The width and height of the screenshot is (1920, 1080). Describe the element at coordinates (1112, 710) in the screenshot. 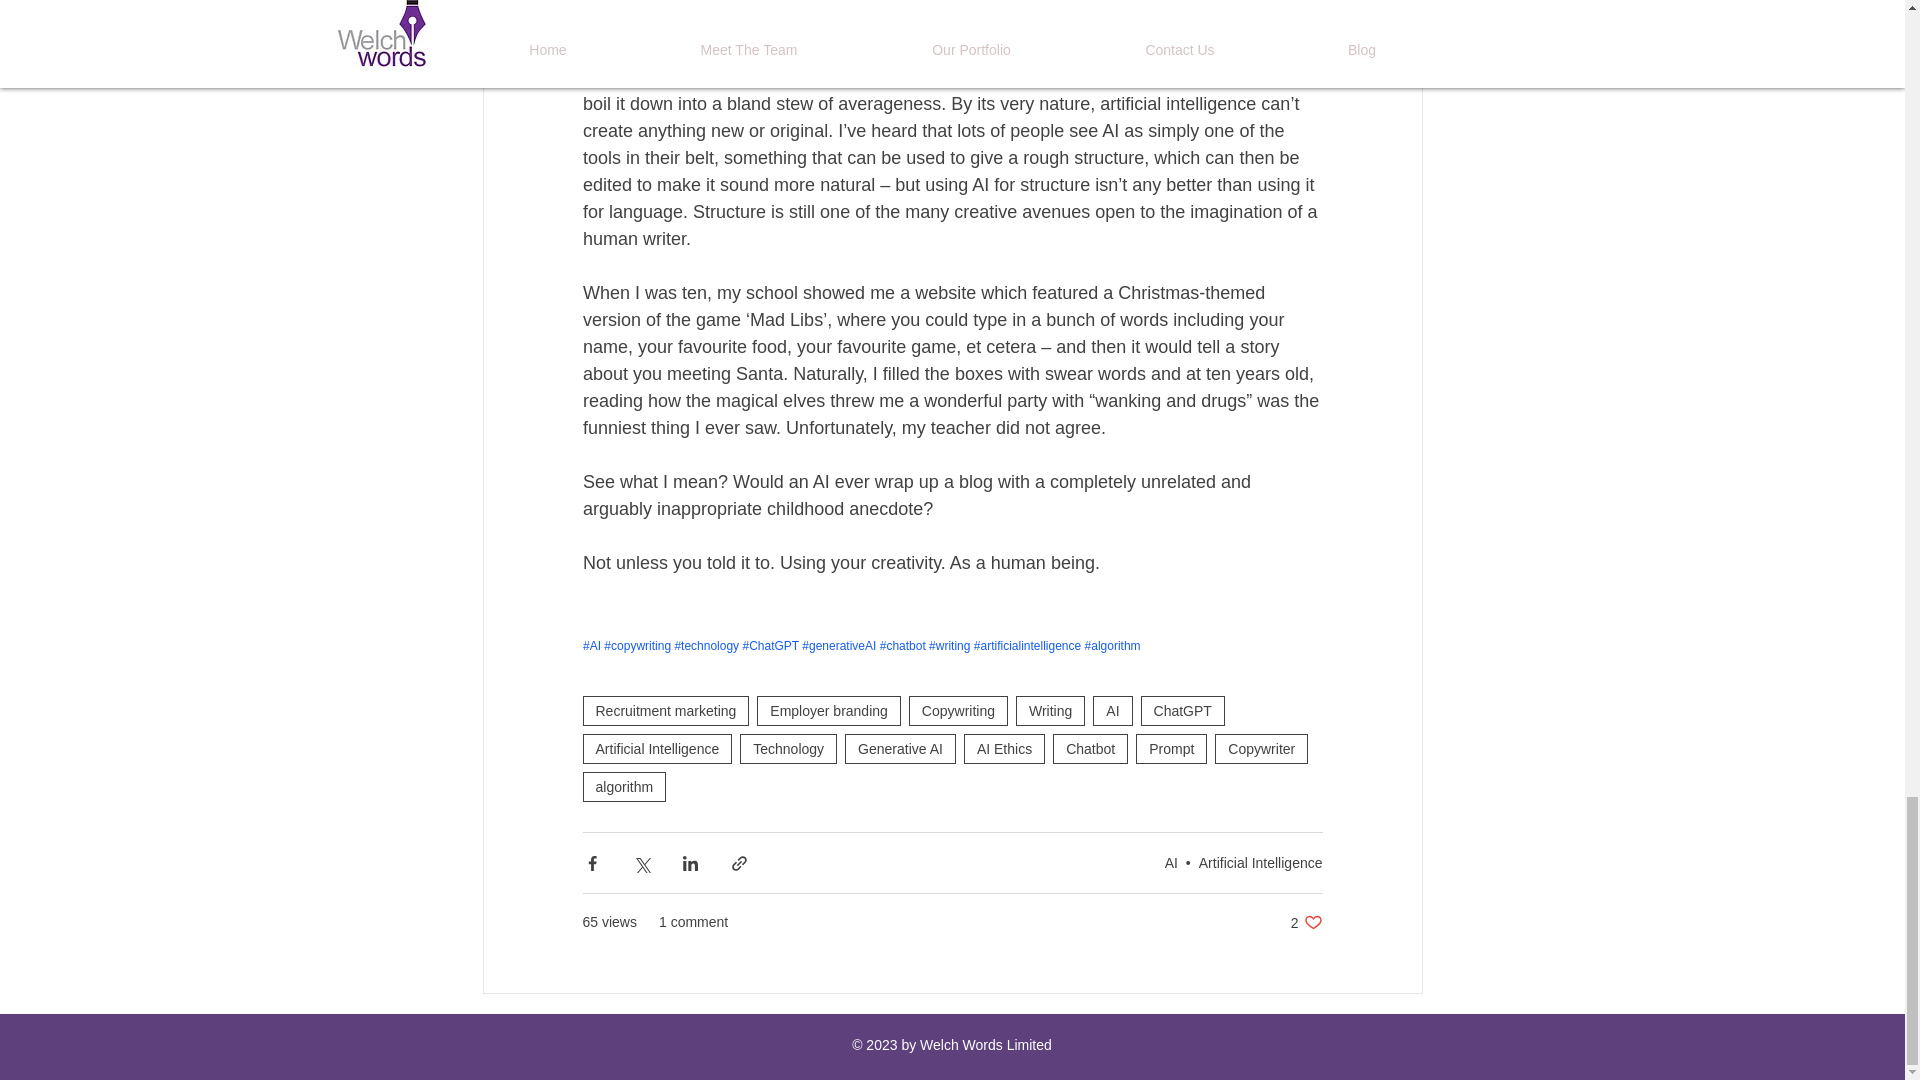

I see `AI` at that location.